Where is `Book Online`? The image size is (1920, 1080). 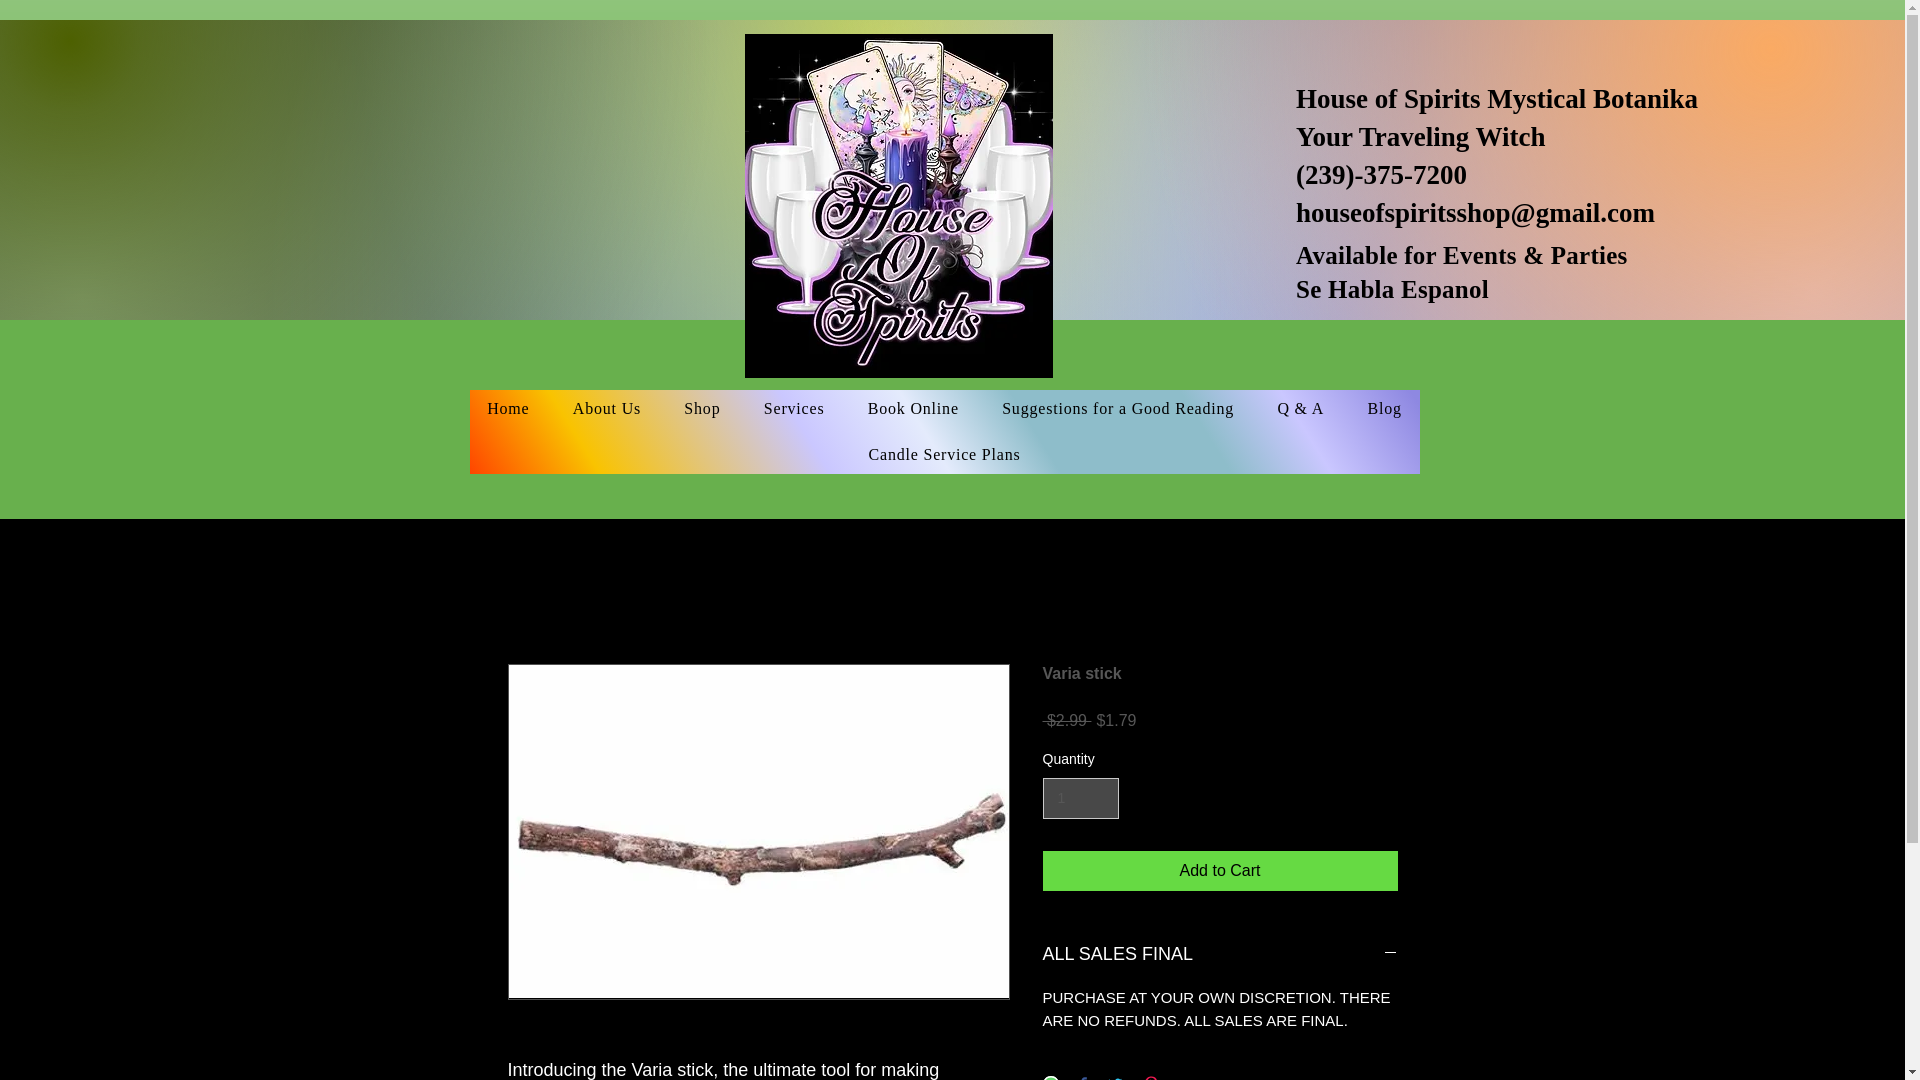
Book Online is located at coordinates (912, 408).